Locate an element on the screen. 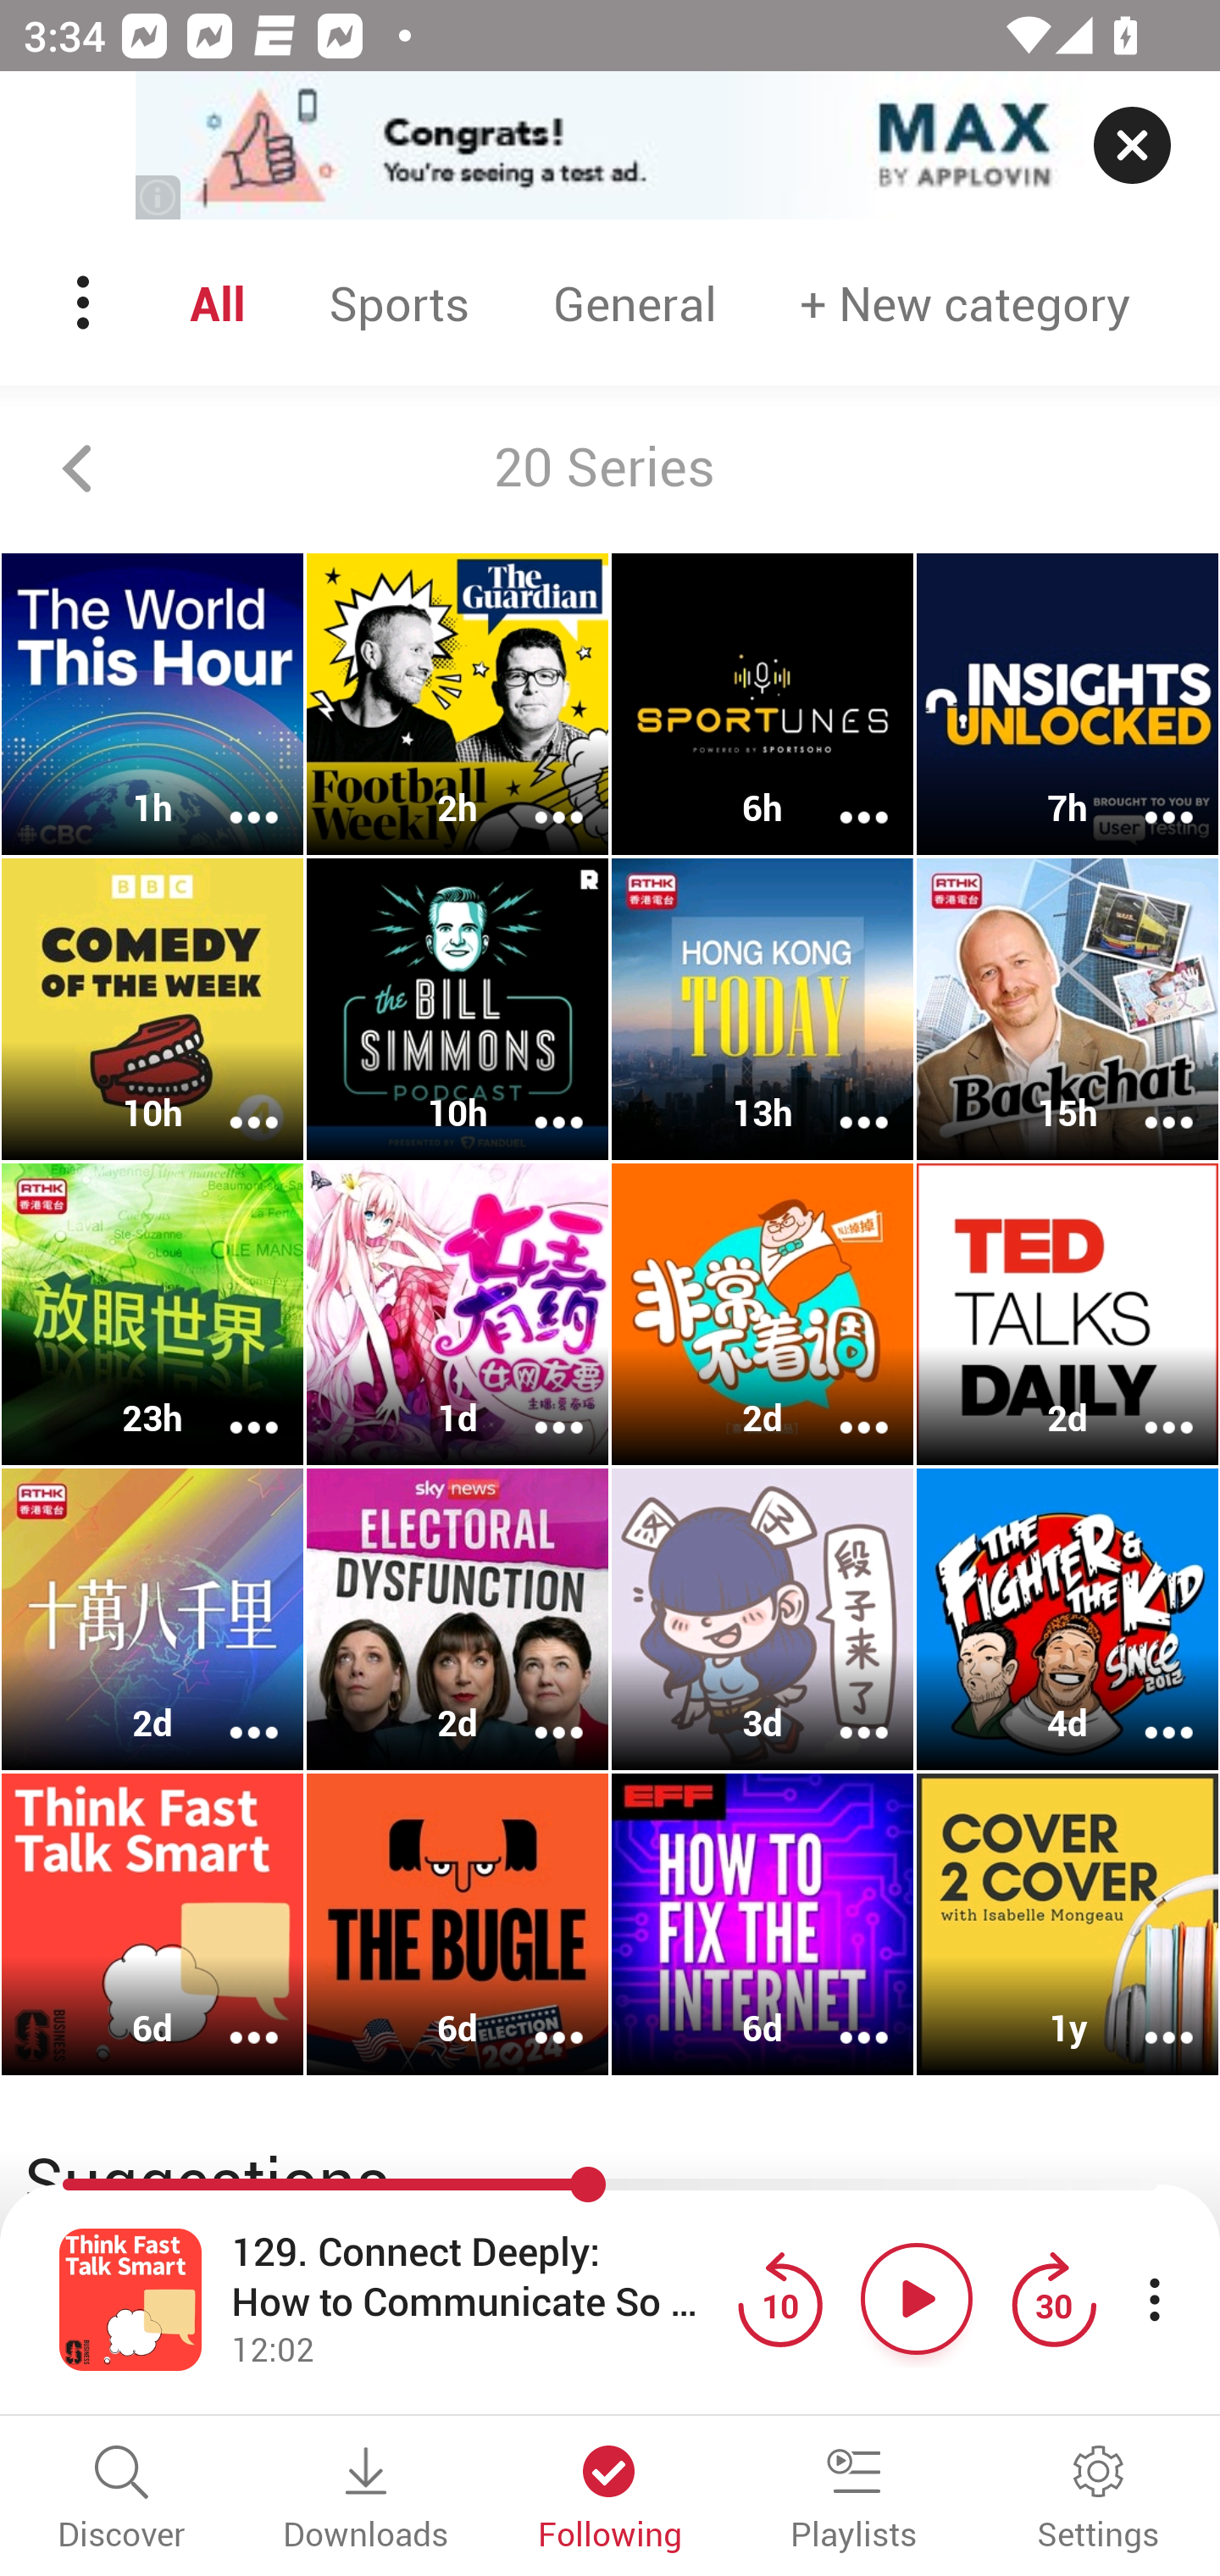  Football Weekly 2h More options More options is located at coordinates (457, 704).